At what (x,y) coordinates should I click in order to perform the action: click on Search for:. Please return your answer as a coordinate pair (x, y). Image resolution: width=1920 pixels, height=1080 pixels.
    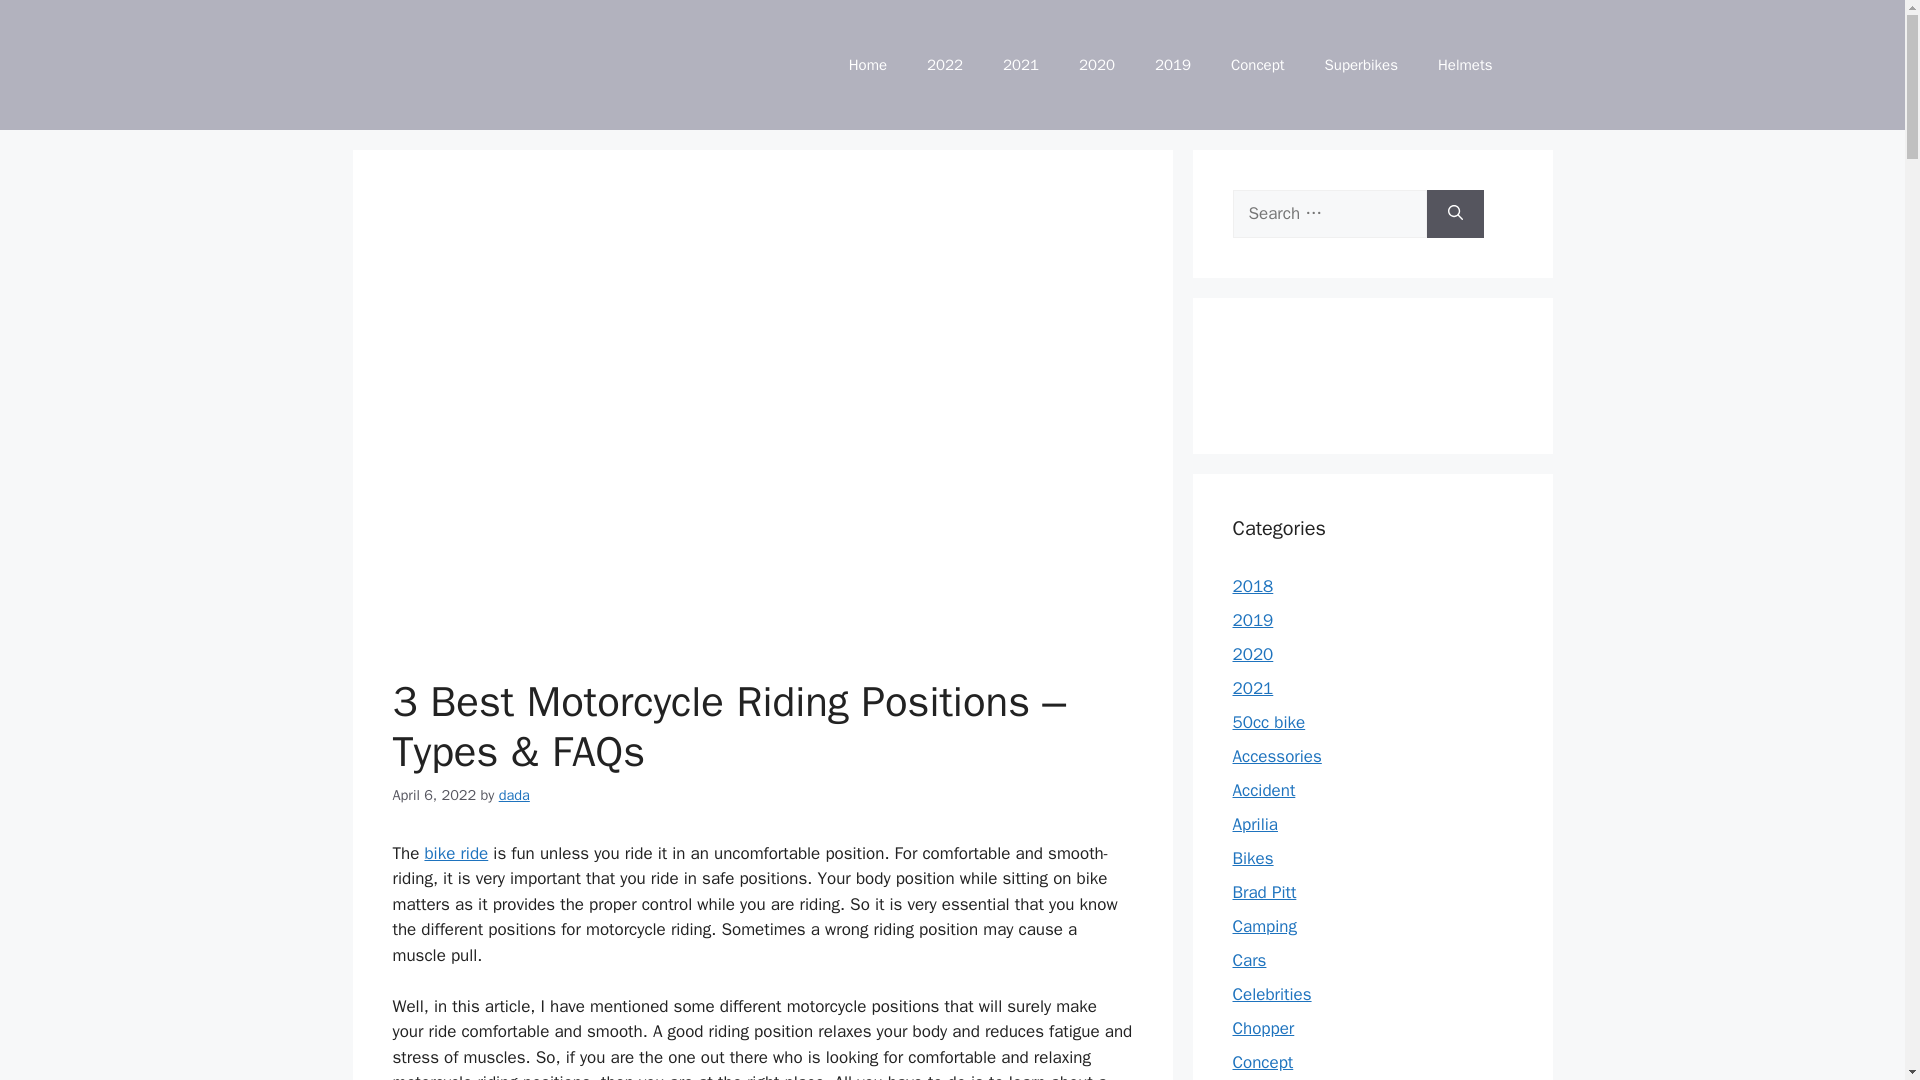
    Looking at the image, I should click on (1329, 214).